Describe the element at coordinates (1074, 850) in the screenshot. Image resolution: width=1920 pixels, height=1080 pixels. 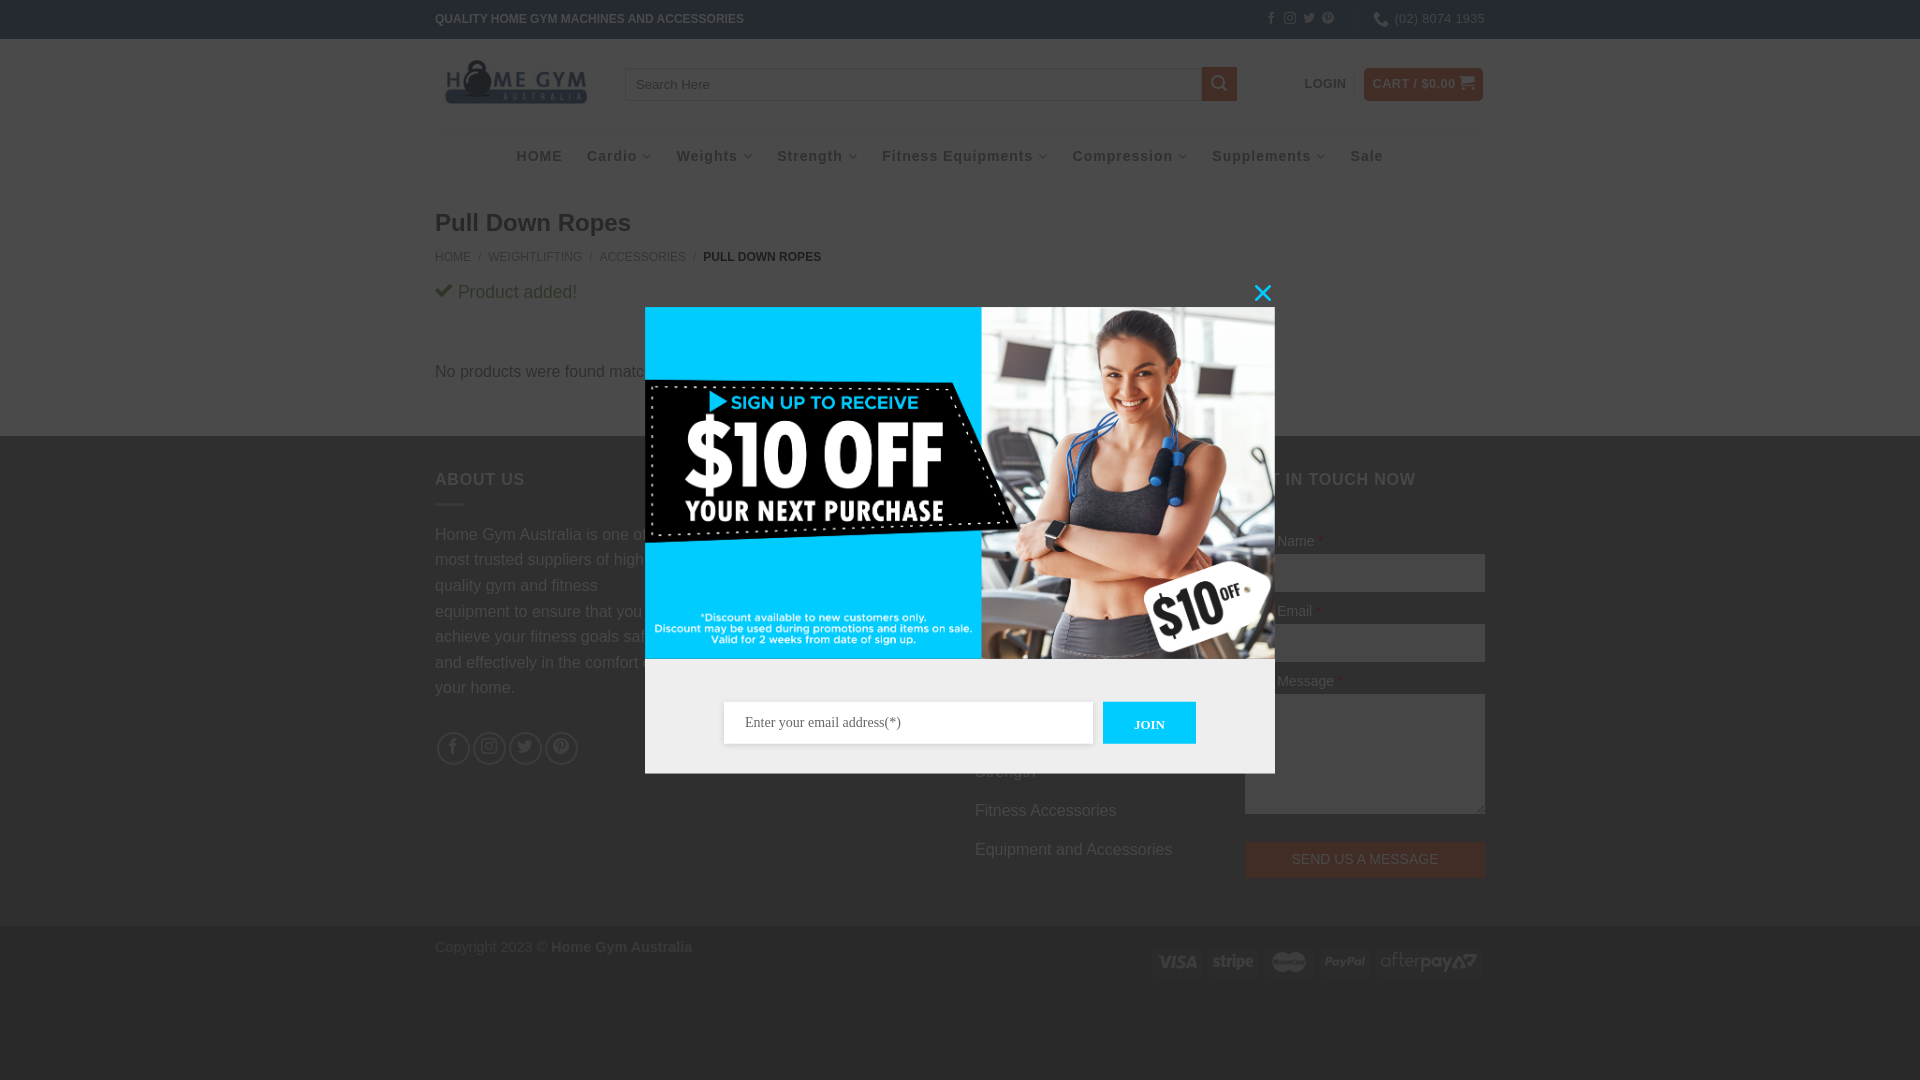
I see `Equipment and Accessories` at that location.